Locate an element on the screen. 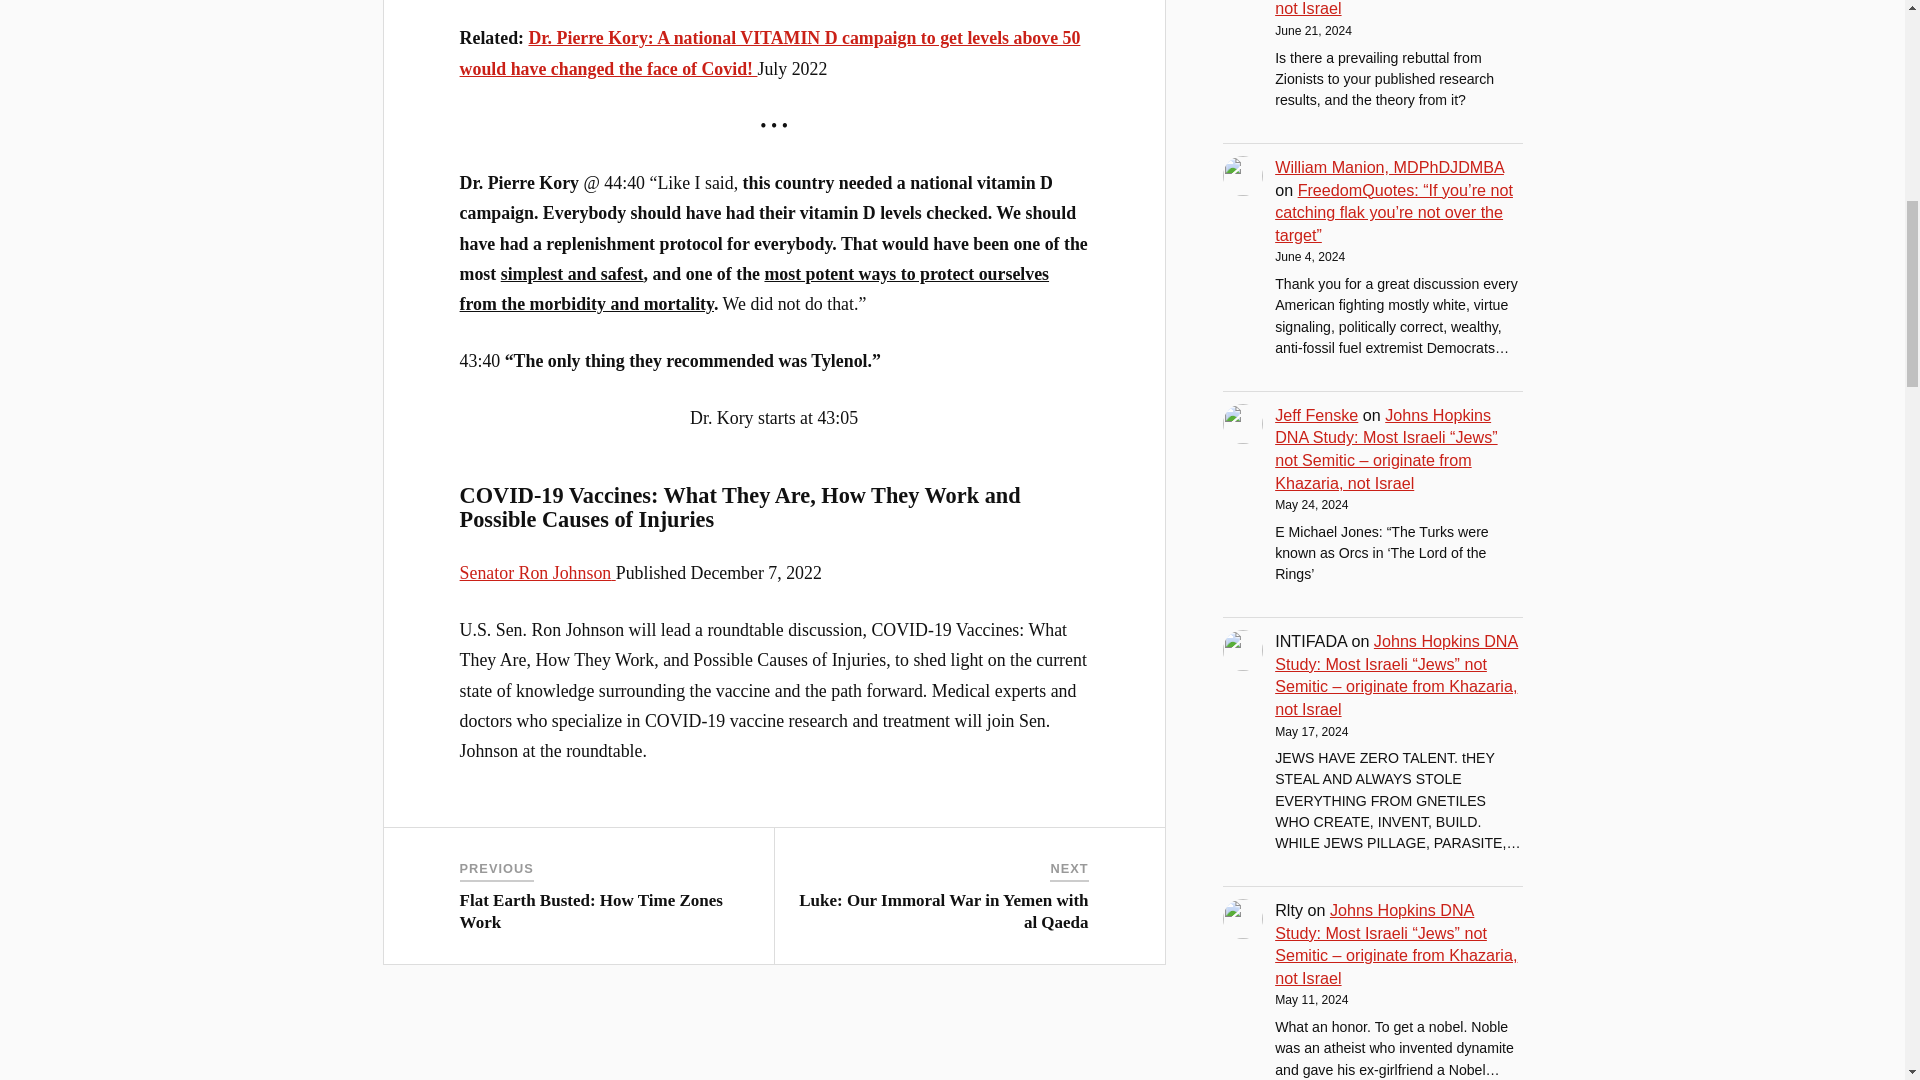 This screenshot has height=1080, width=1920. Senator Ron Johnson is located at coordinates (538, 572).